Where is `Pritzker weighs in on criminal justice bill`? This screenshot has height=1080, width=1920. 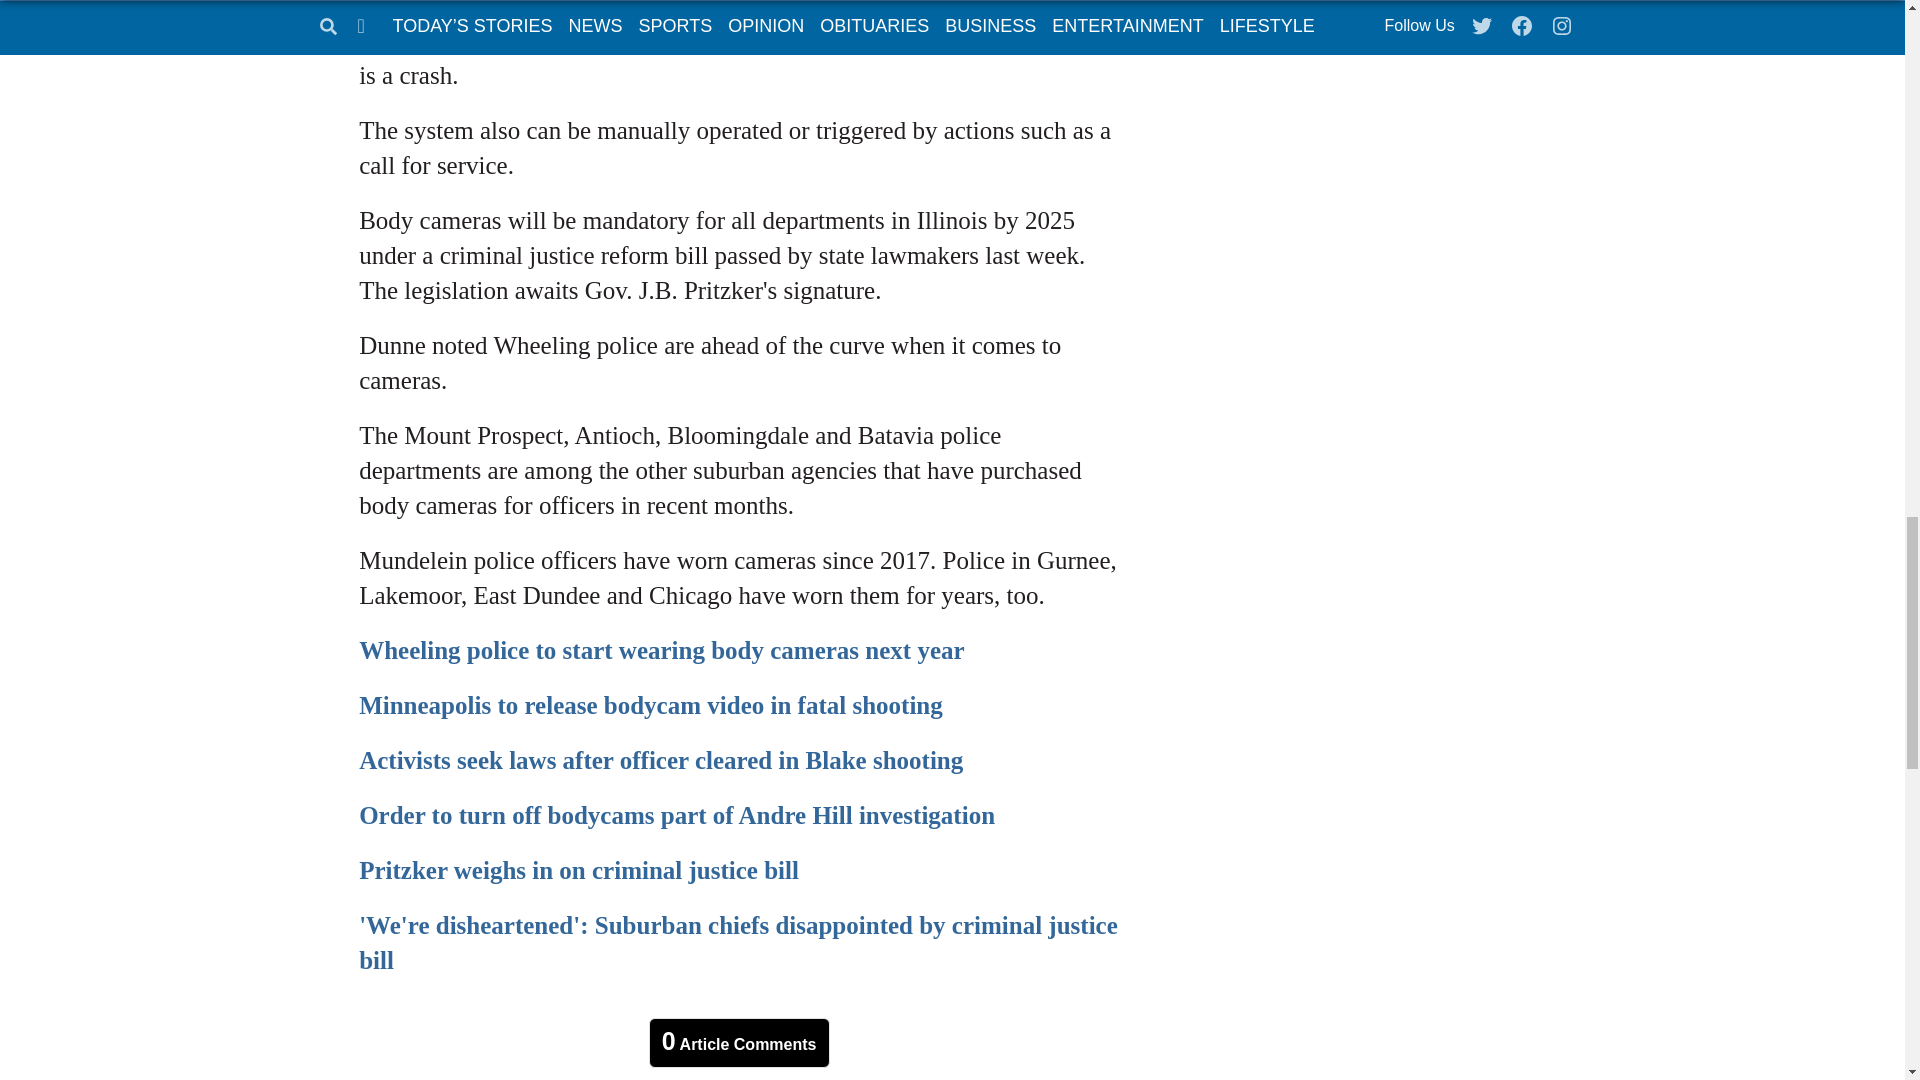 Pritzker weighs in on criminal justice bill is located at coordinates (578, 870).